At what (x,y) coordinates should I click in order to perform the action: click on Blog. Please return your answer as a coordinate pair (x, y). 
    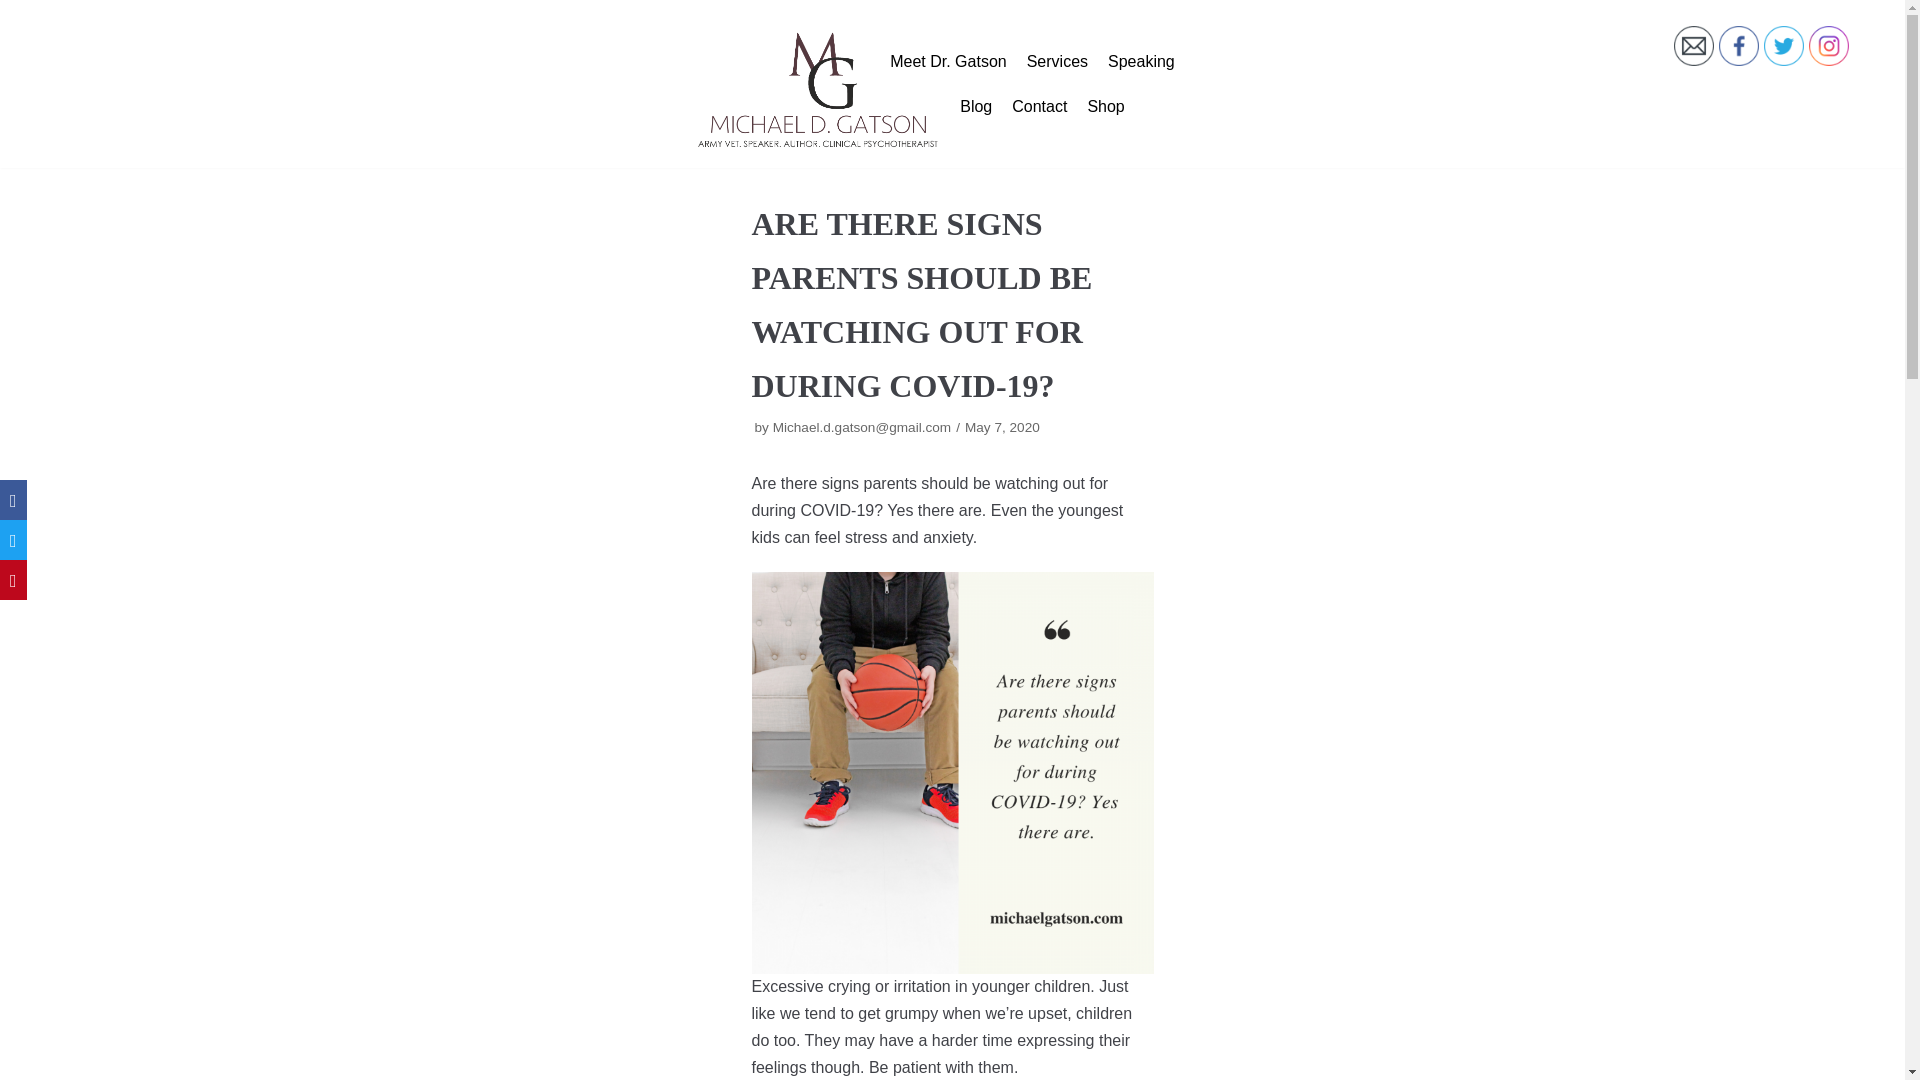
    Looking at the image, I should click on (976, 106).